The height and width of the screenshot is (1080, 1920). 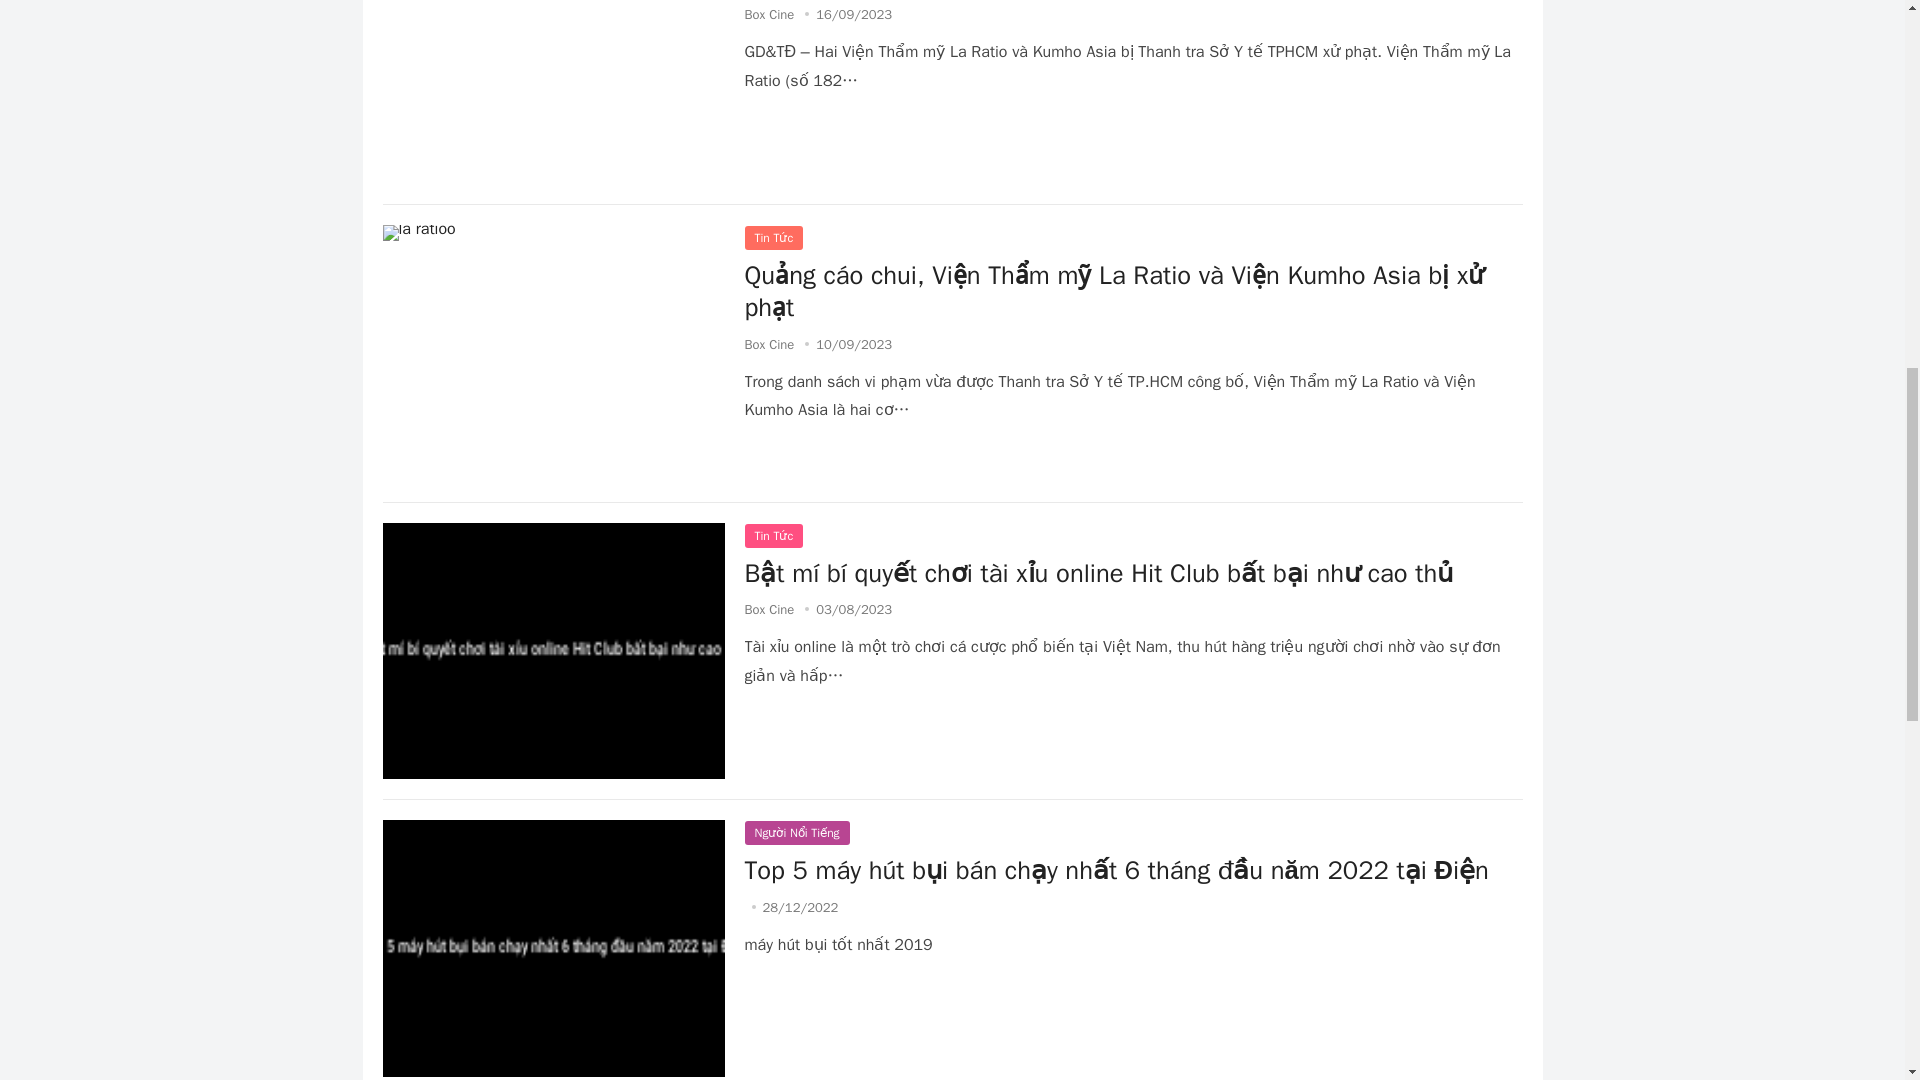 What do you see at coordinates (769, 344) in the screenshot?
I see `Box Cine` at bounding box center [769, 344].